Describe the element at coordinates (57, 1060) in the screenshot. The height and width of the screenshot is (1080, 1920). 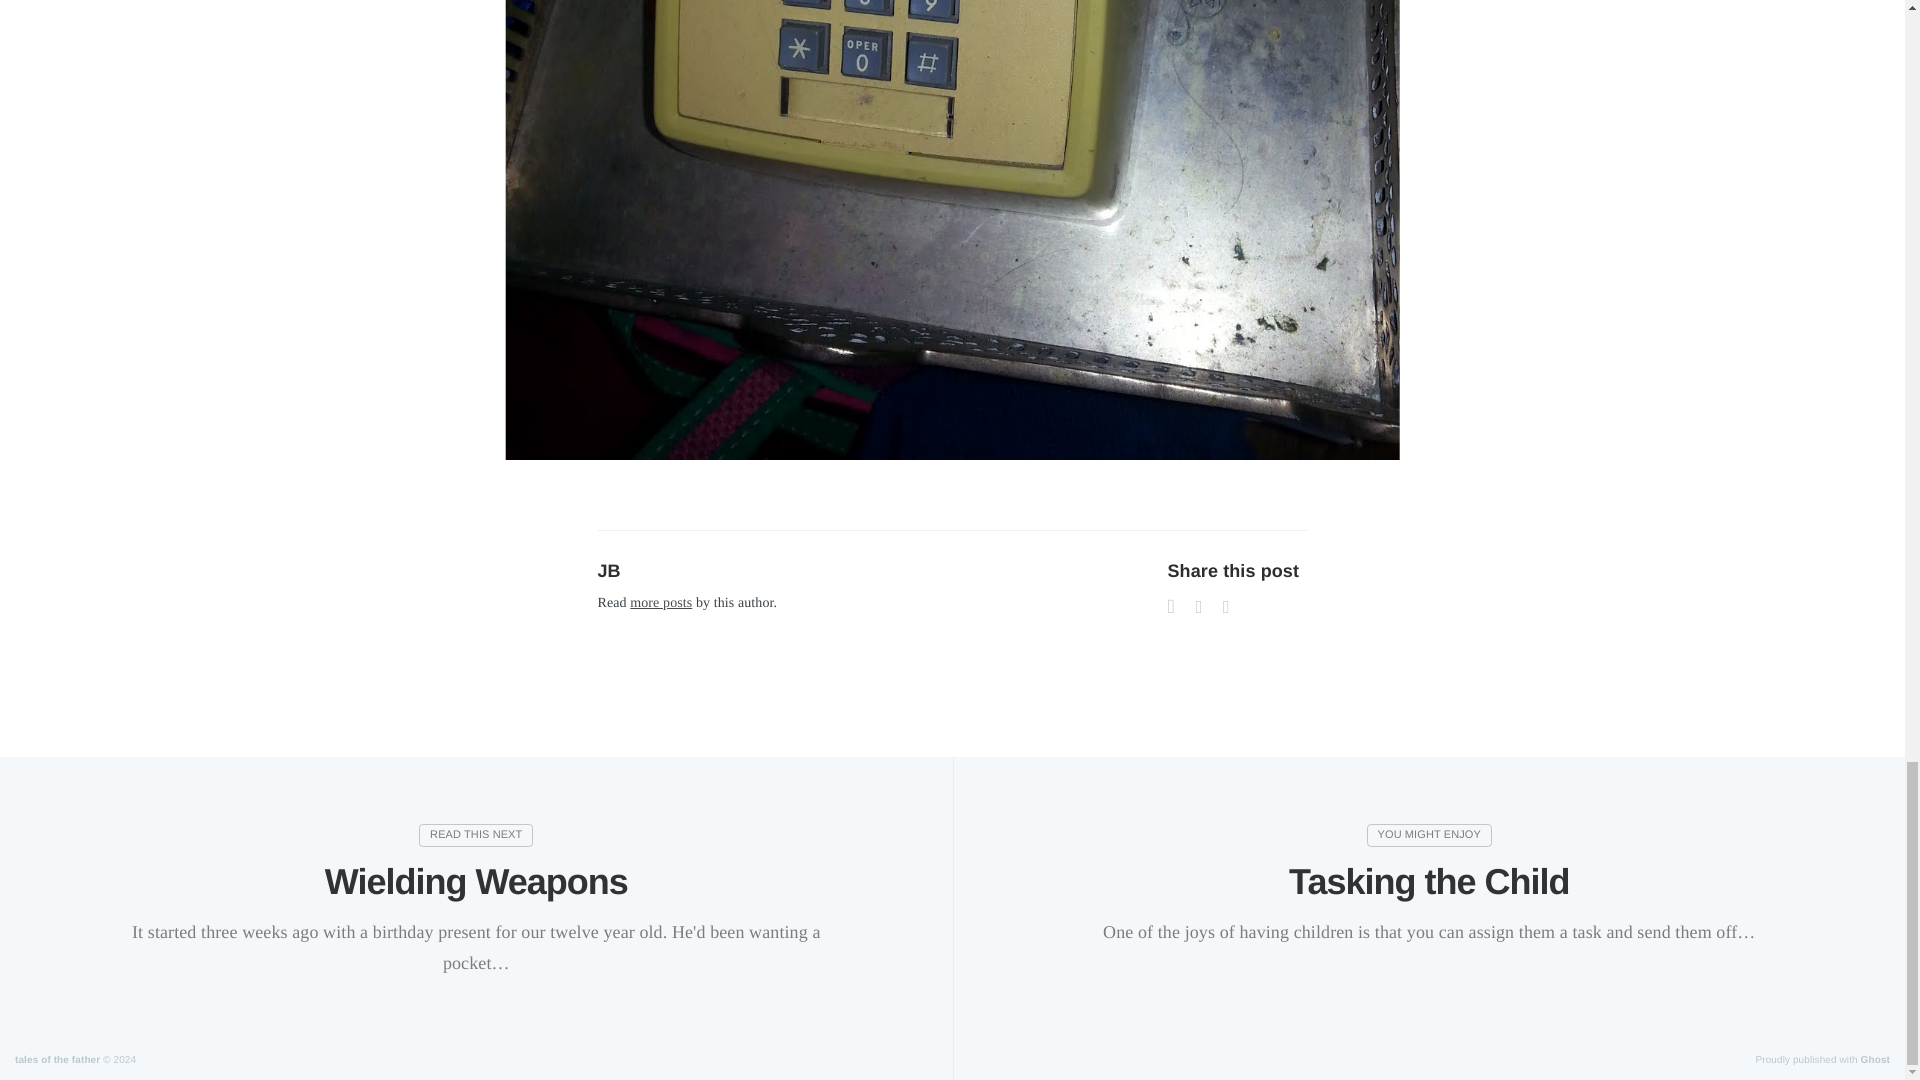
I see `tales of the father` at that location.